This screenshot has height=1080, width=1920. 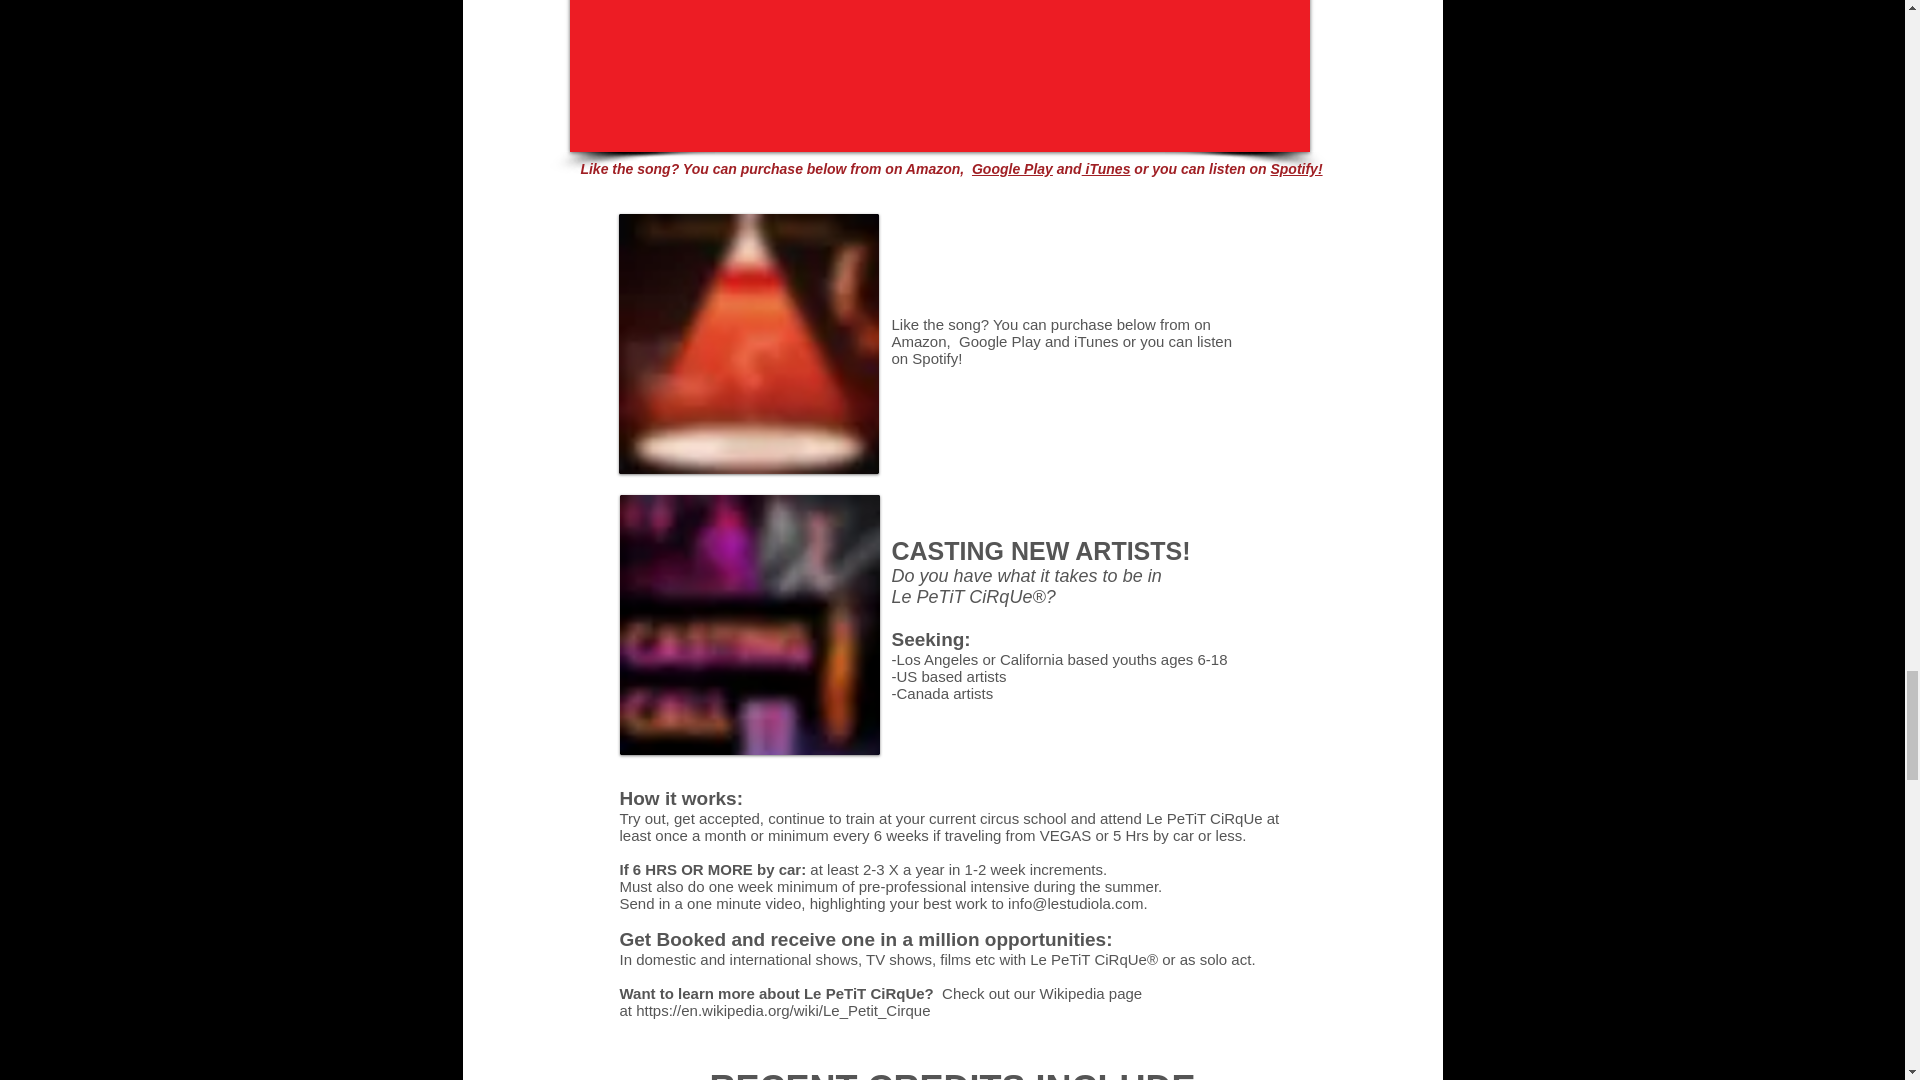 I want to click on Google Play, so click(x=999, y=340).